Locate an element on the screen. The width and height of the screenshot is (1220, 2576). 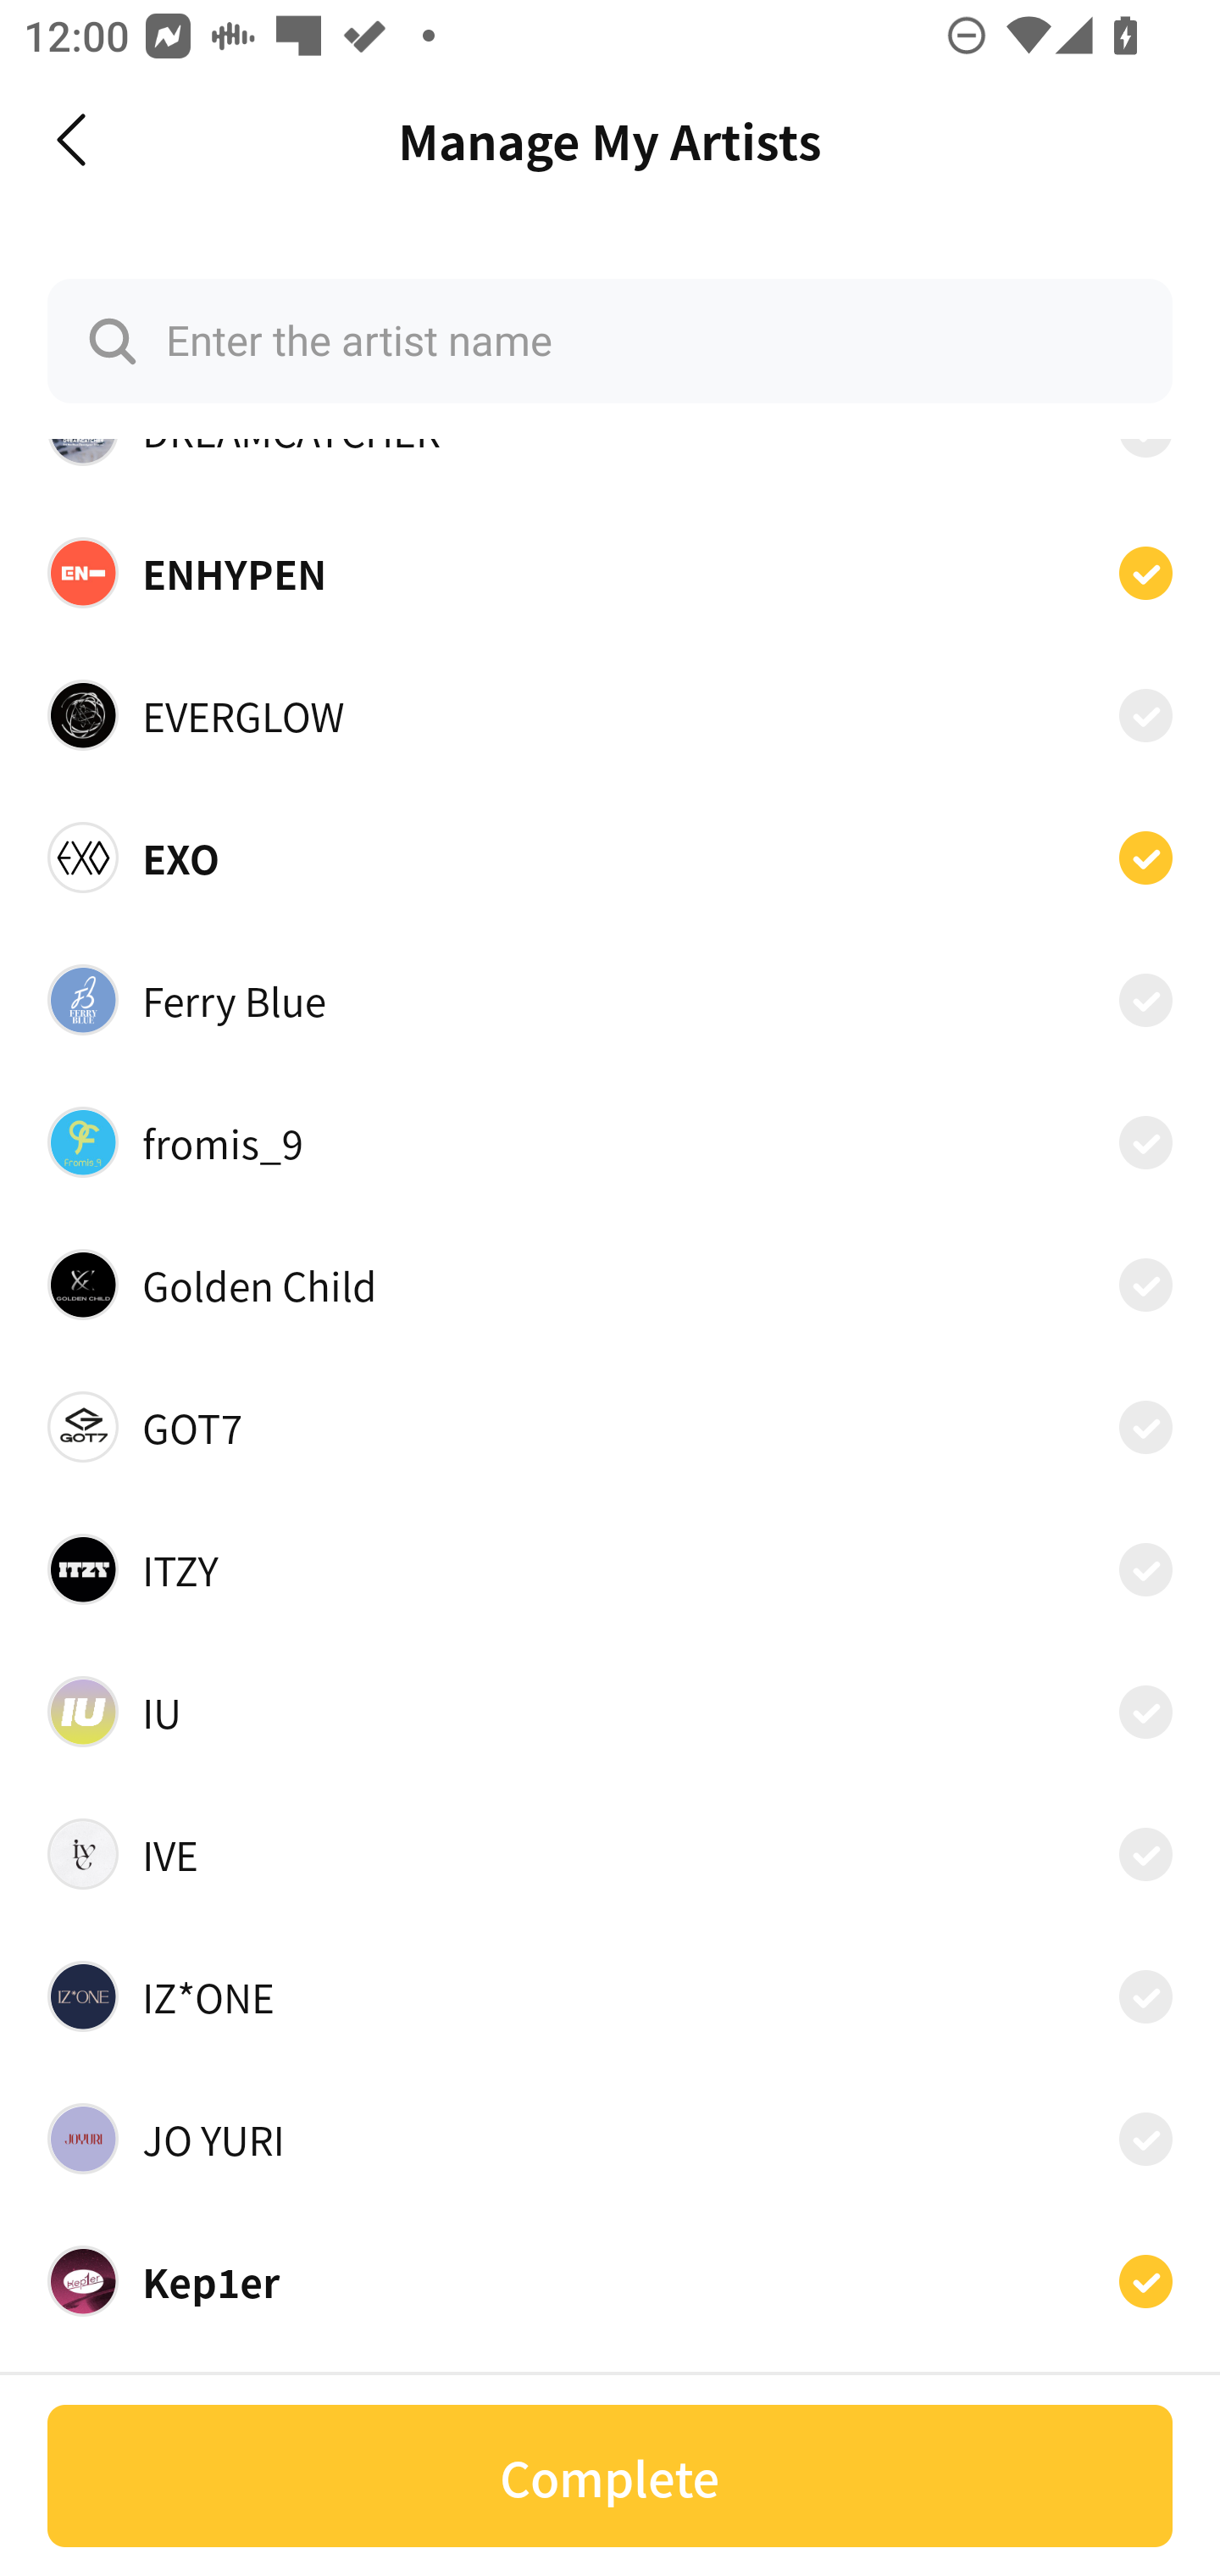
ENHYPEN is located at coordinates (610, 573).